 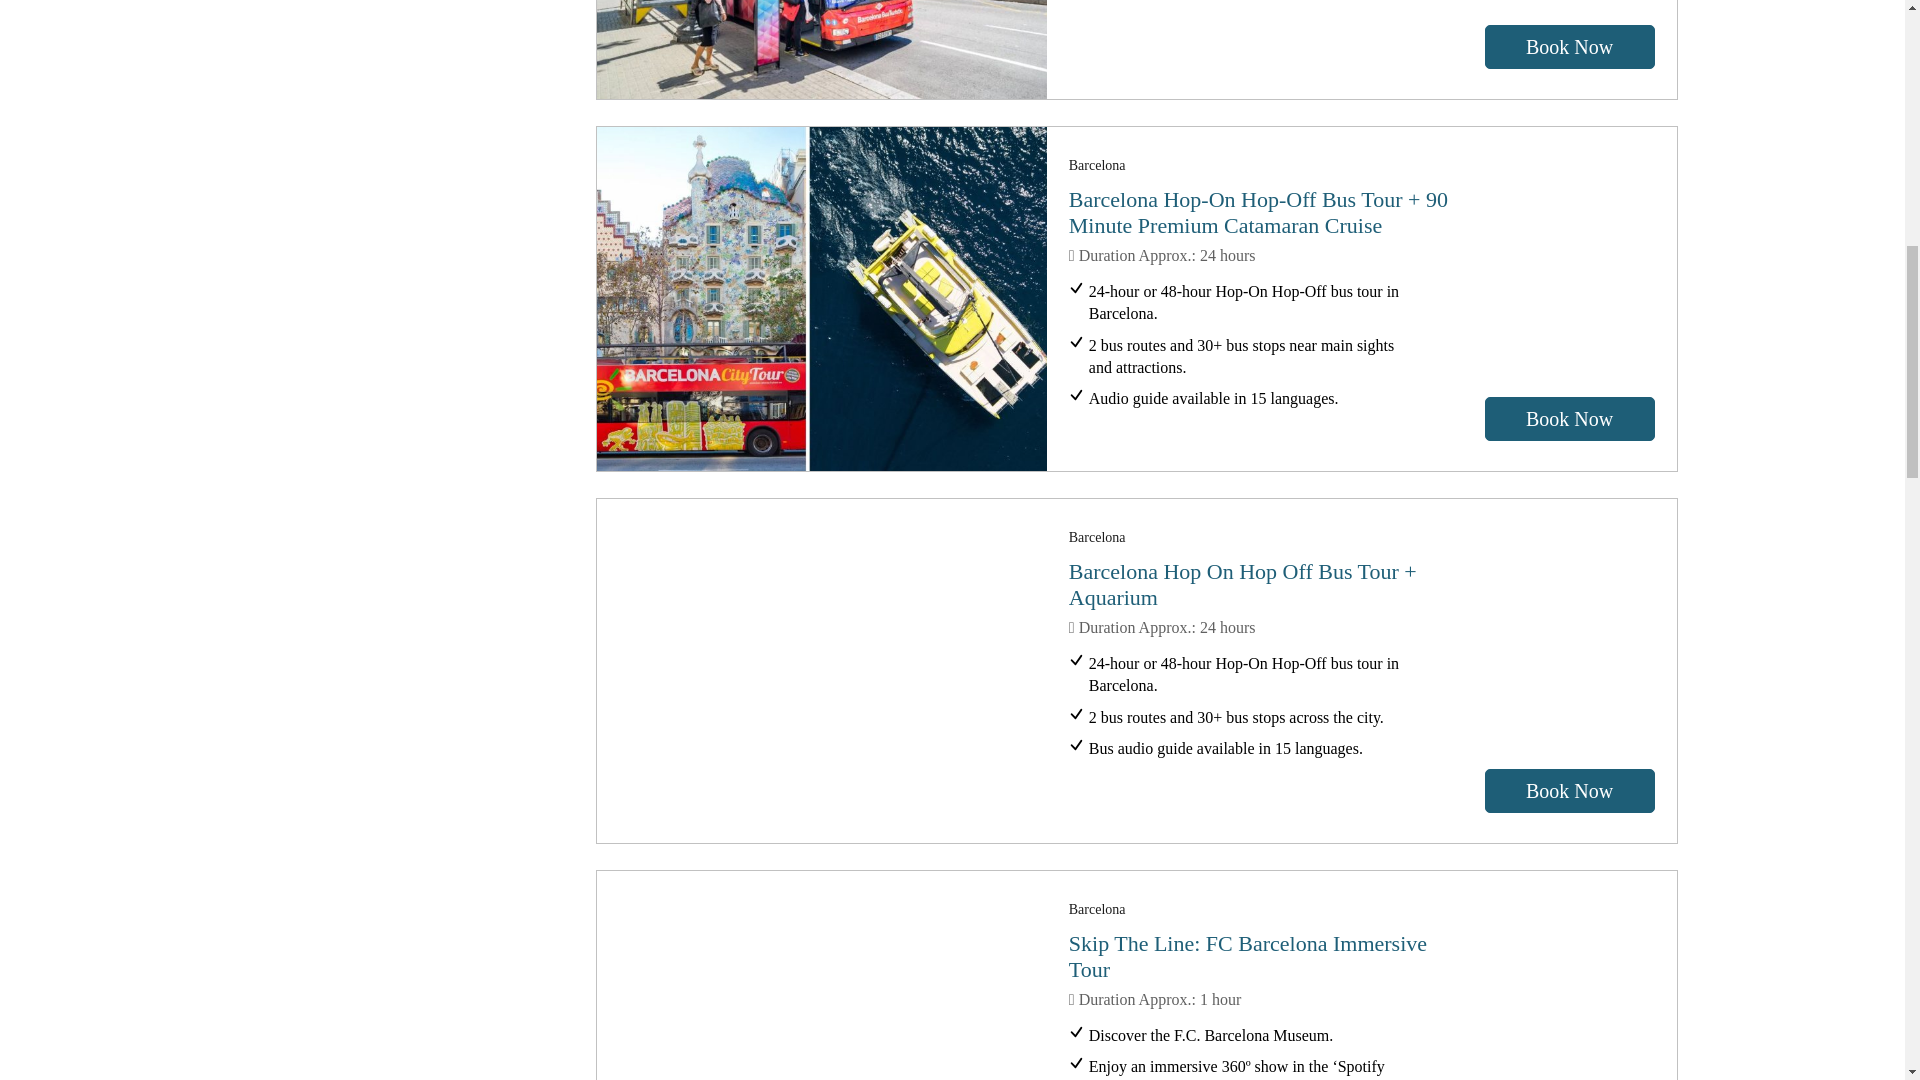 I want to click on A hop-on hop-off tour bus parked in Barcelona., so click(x=822, y=50).